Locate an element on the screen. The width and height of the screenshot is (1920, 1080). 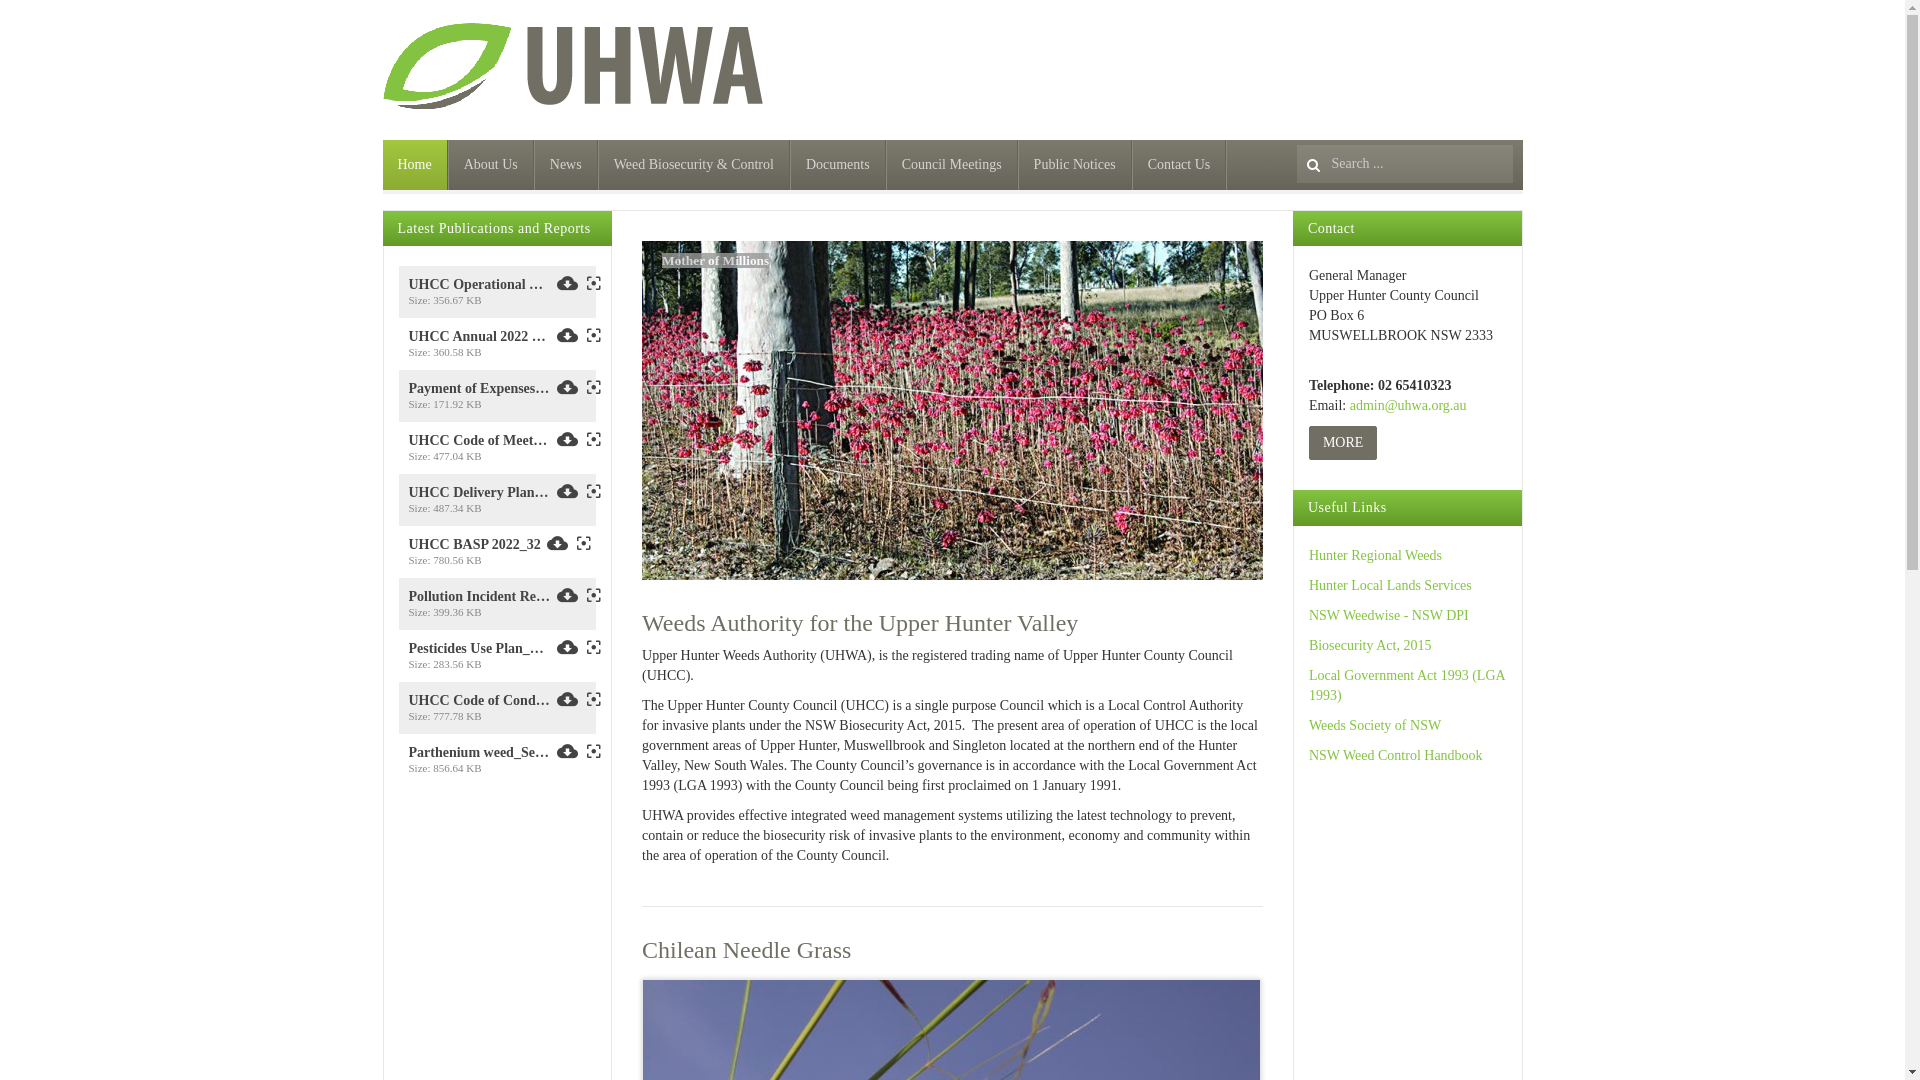
NSW Weedwise - NSW DPI is located at coordinates (1389, 616).